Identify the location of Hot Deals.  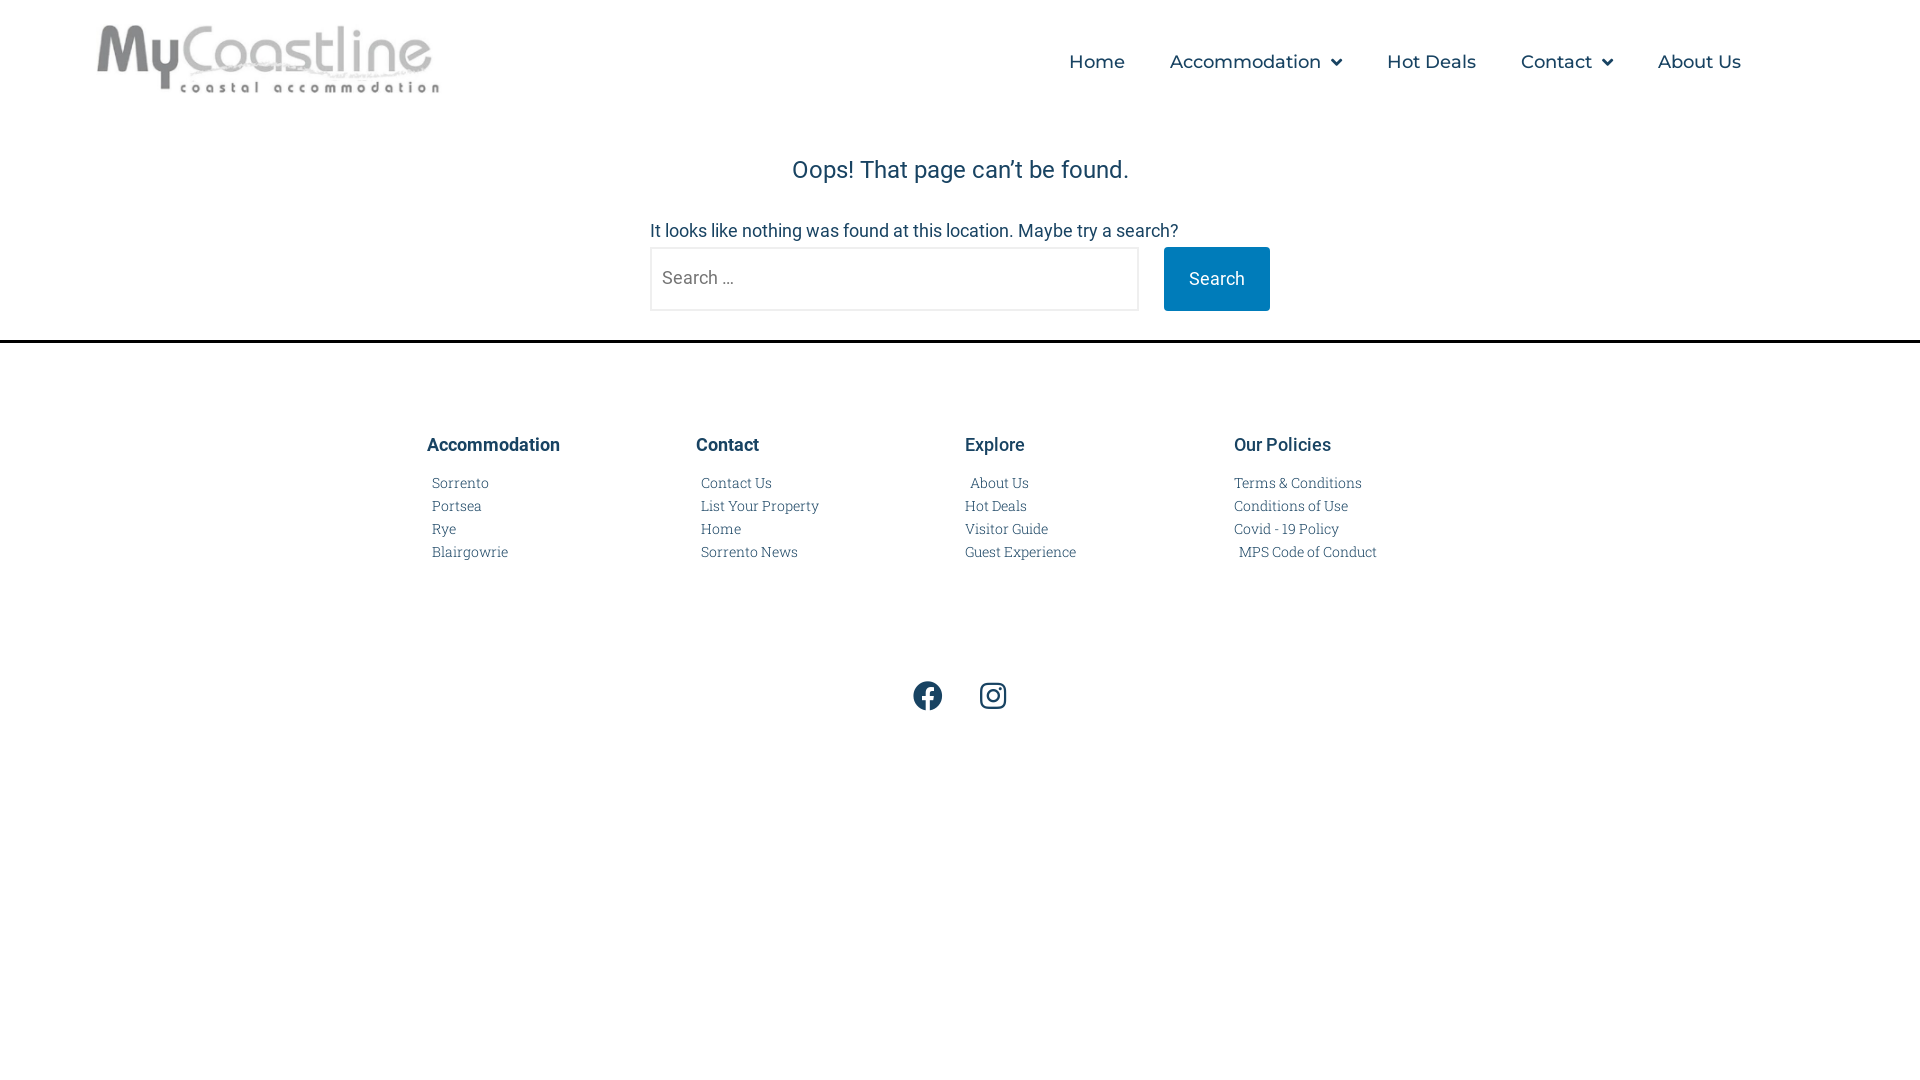
(996, 506).